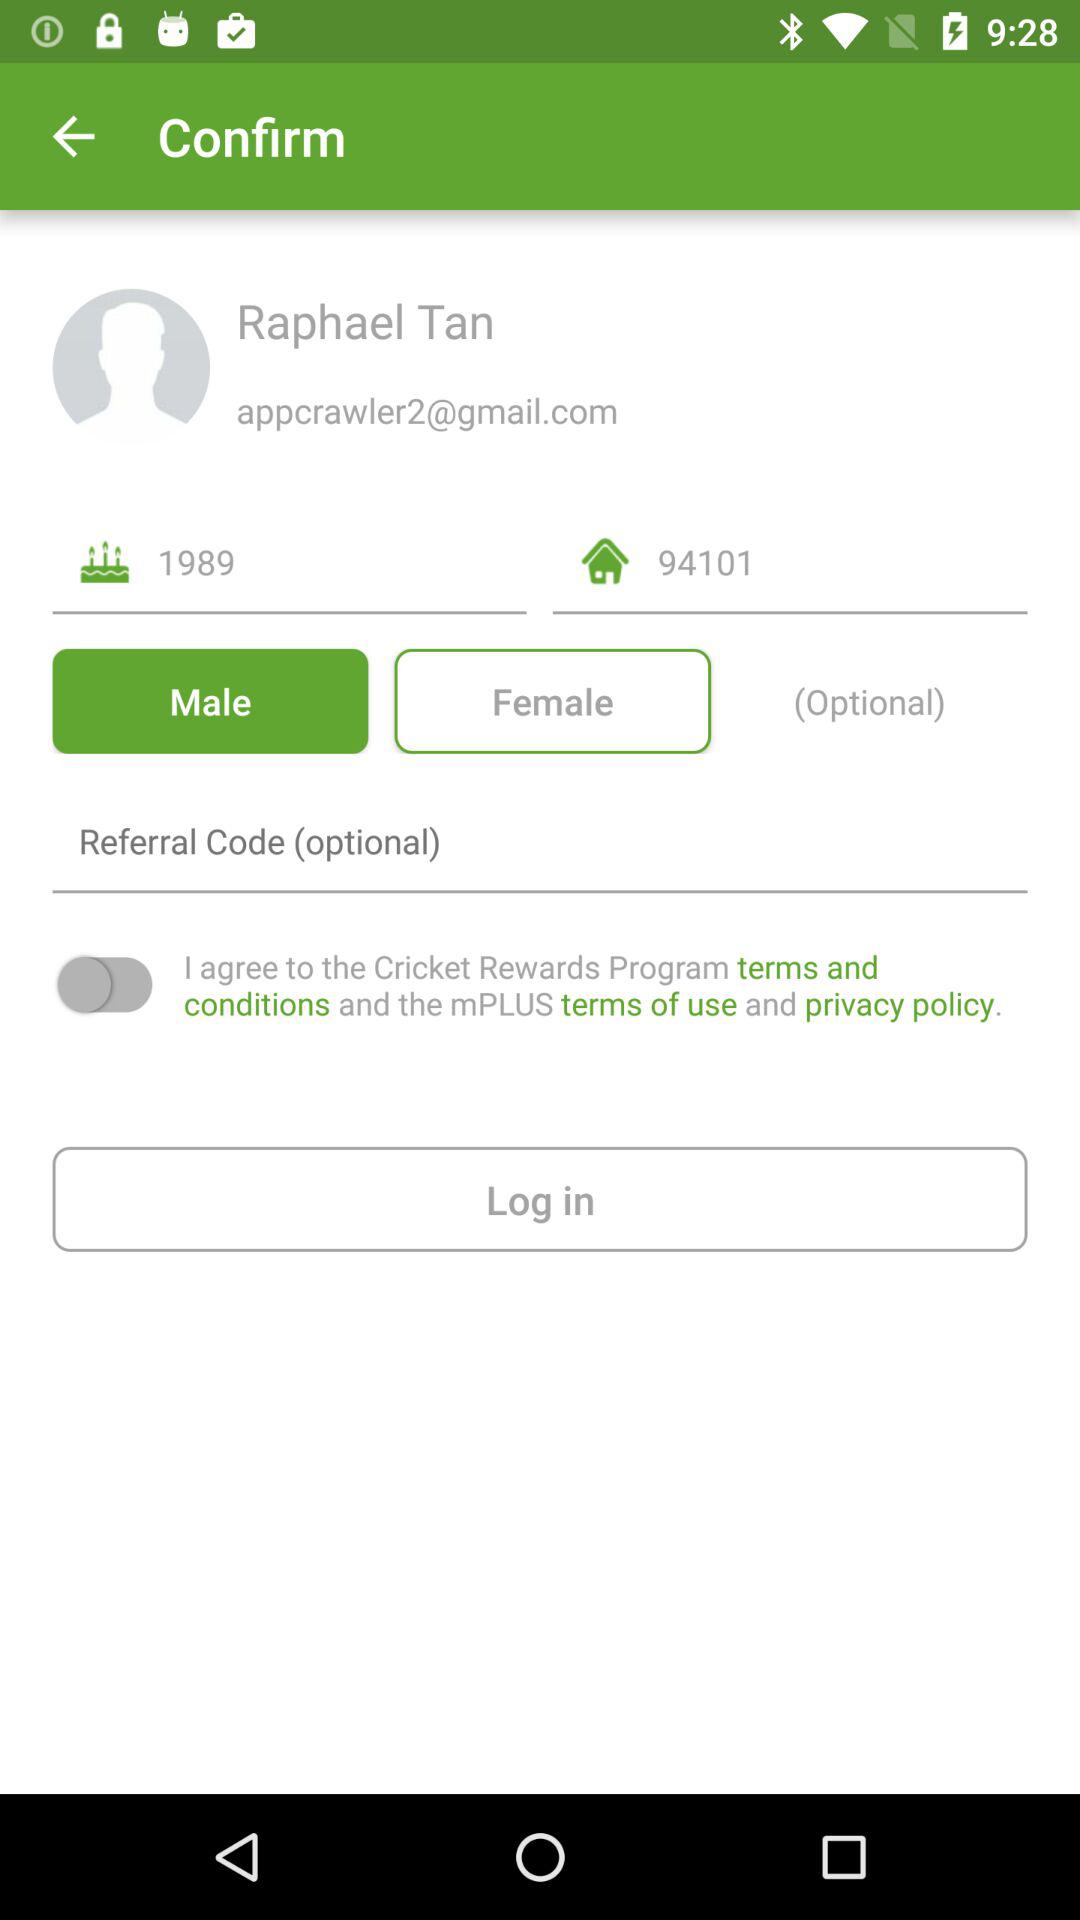  Describe the element at coordinates (842, 562) in the screenshot. I see `select 94101 icon` at that location.